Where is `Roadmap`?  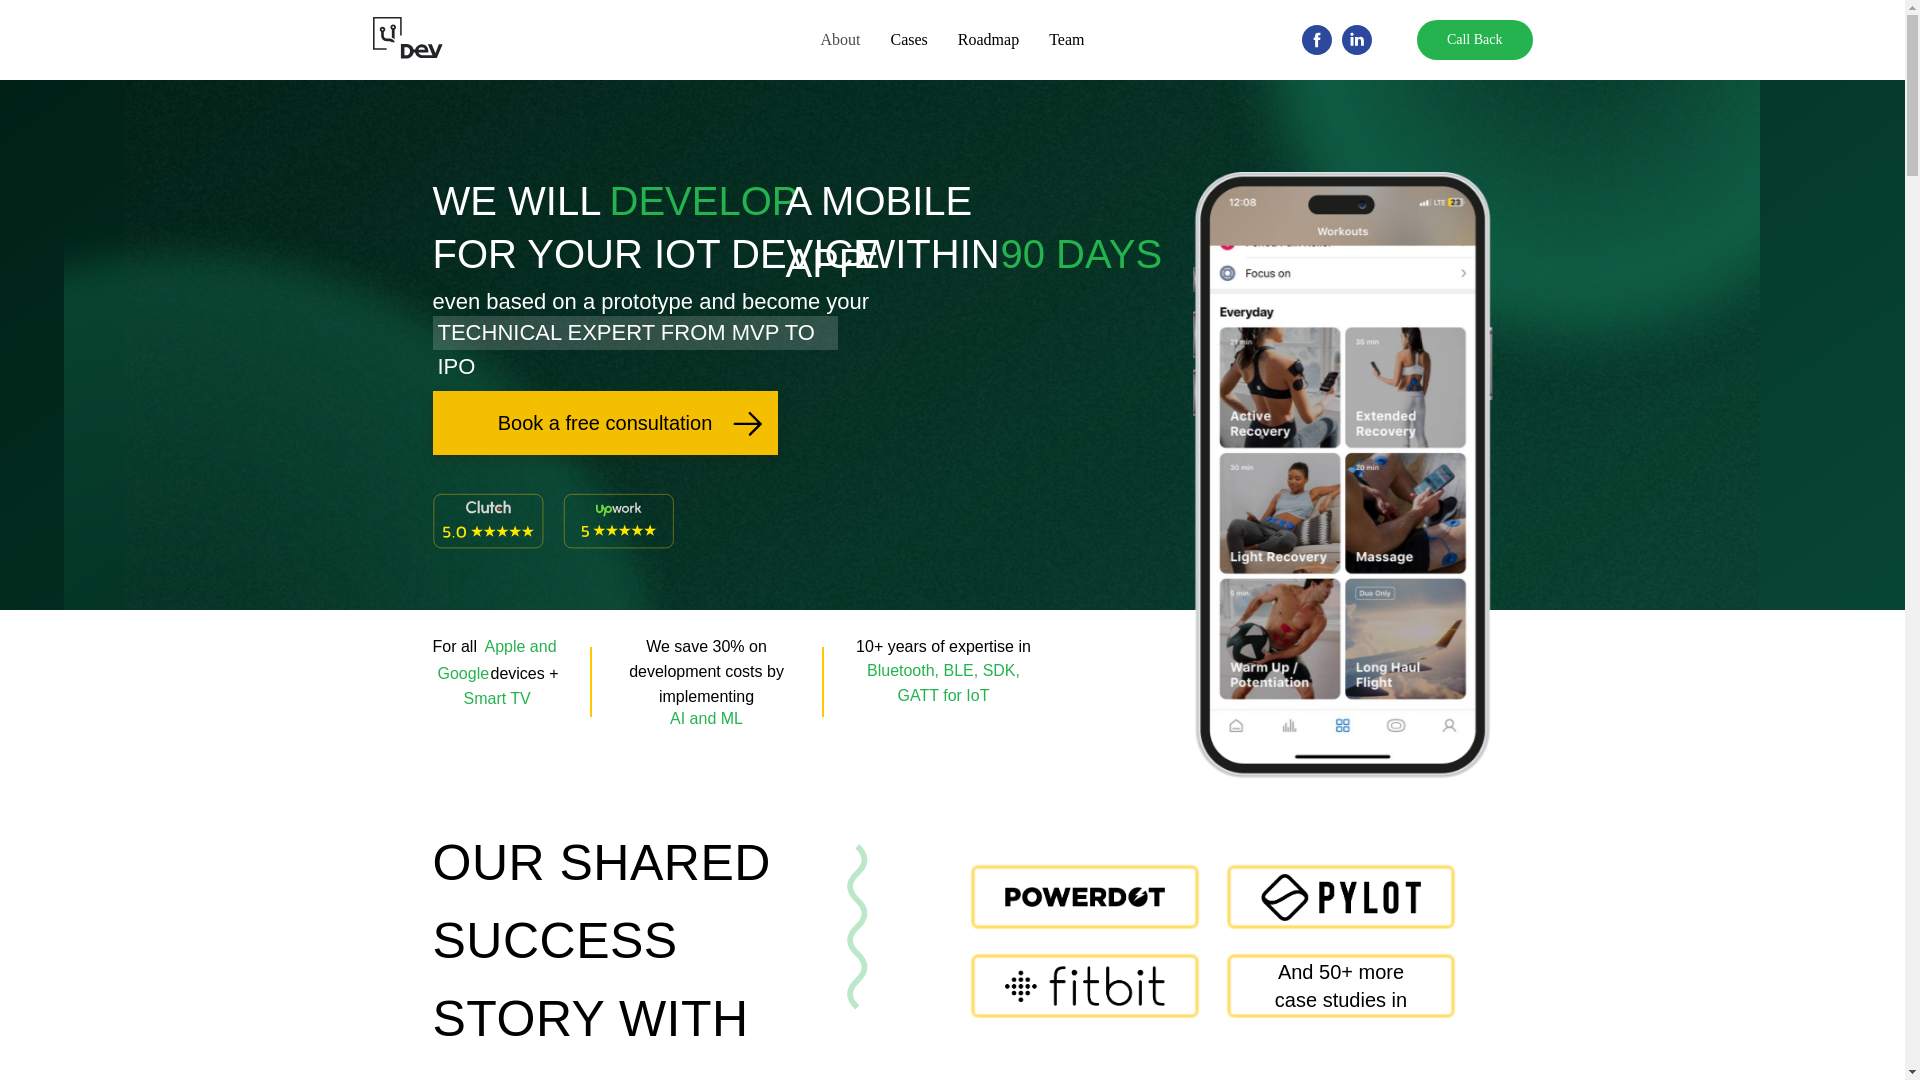
Roadmap is located at coordinates (988, 39).